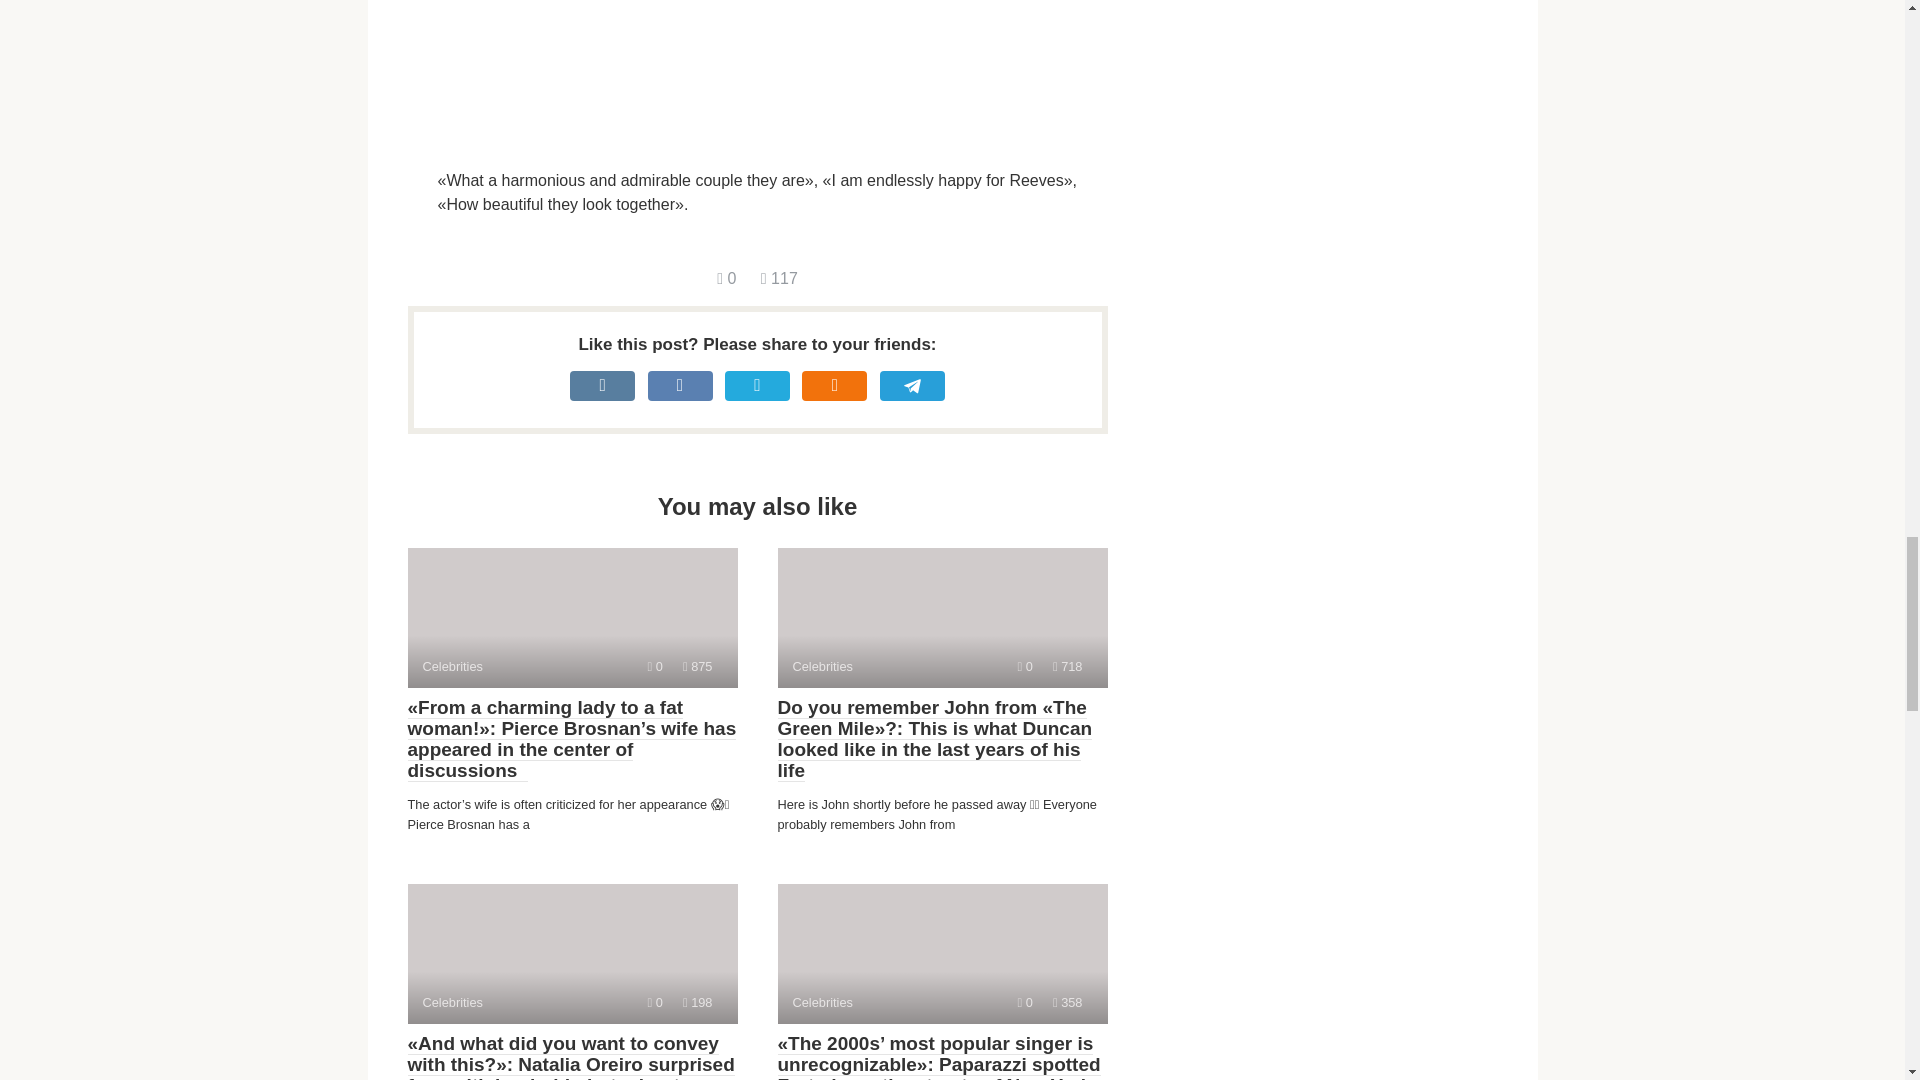 This screenshot has width=1920, height=1080. I want to click on Views, so click(726, 278).